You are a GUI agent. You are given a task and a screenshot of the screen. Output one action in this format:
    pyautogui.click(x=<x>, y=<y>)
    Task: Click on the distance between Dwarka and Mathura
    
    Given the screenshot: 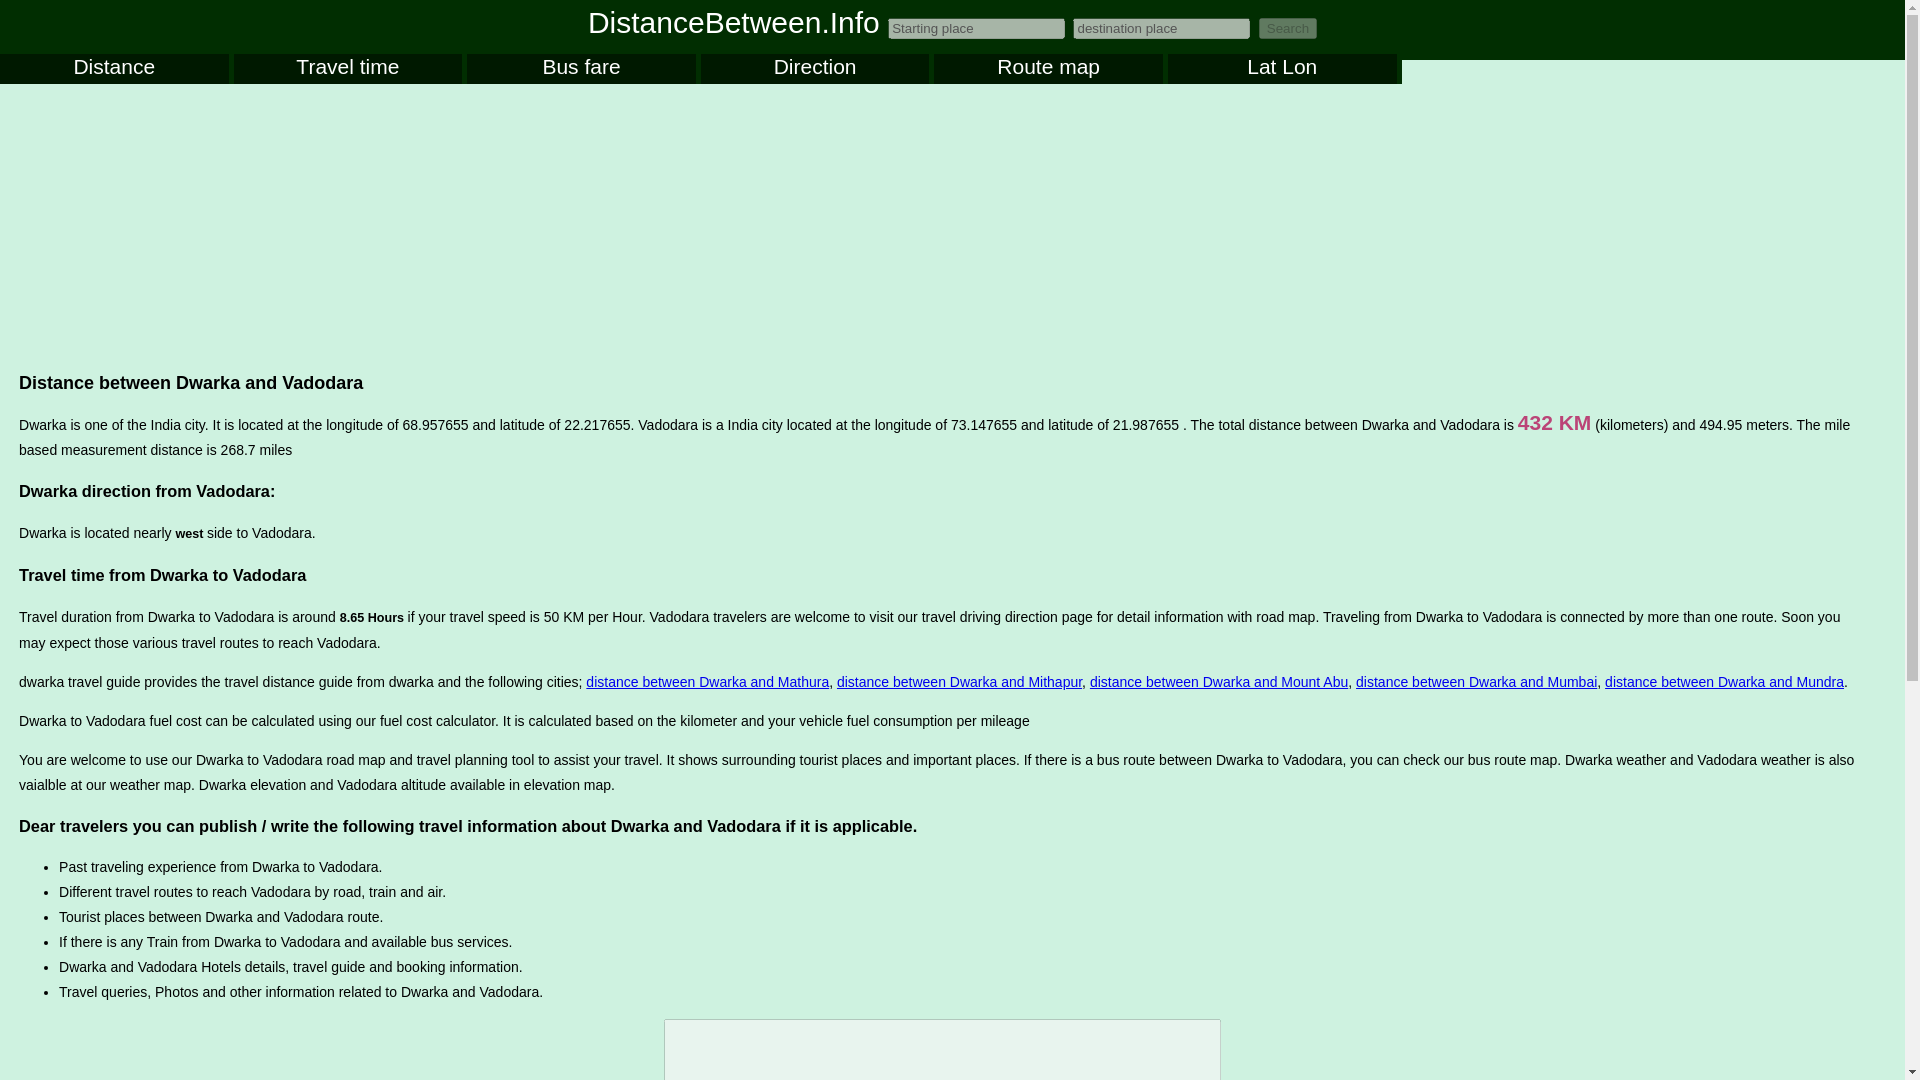 What is the action you would take?
    pyautogui.click(x=707, y=682)
    